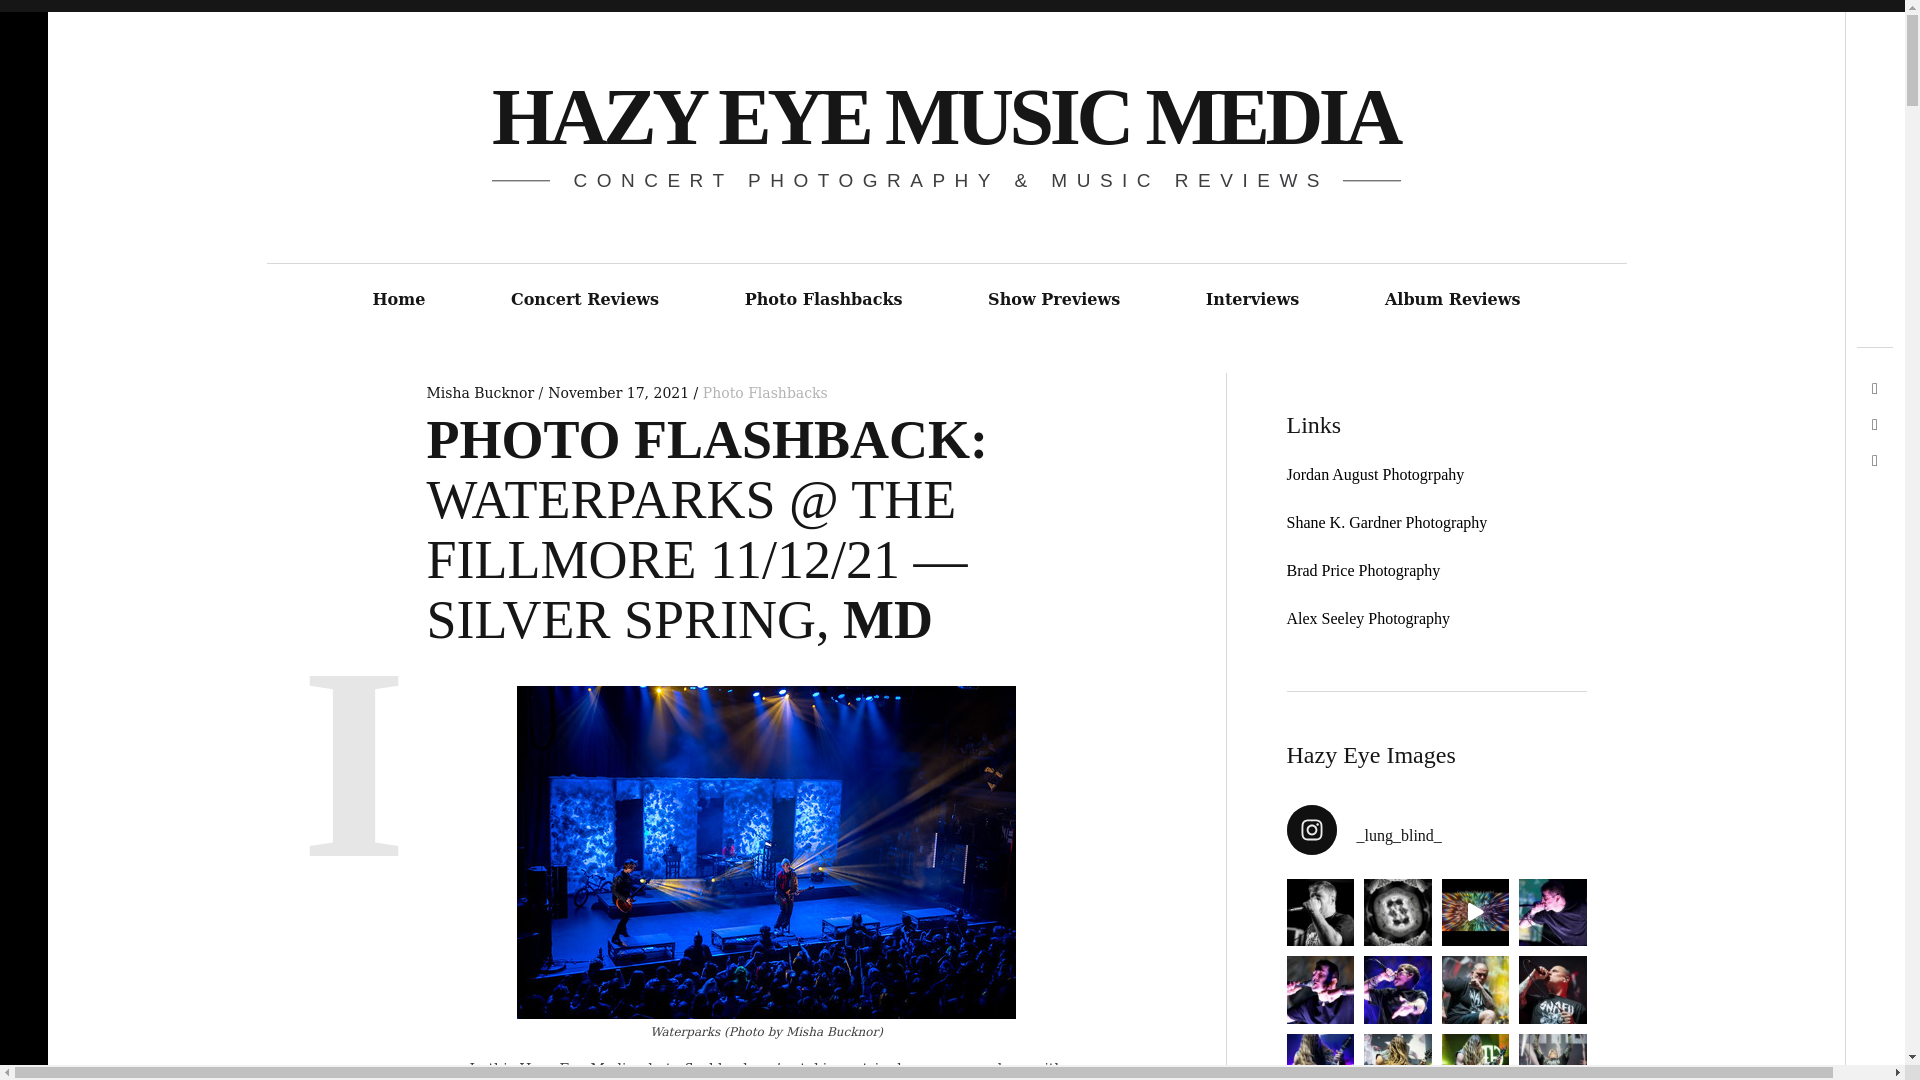 Image resolution: width=1920 pixels, height=1080 pixels. What do you see at coordinates (584, 300) in the screenshot?
I see `Concert Reviews` at bounding box center [584, 300].